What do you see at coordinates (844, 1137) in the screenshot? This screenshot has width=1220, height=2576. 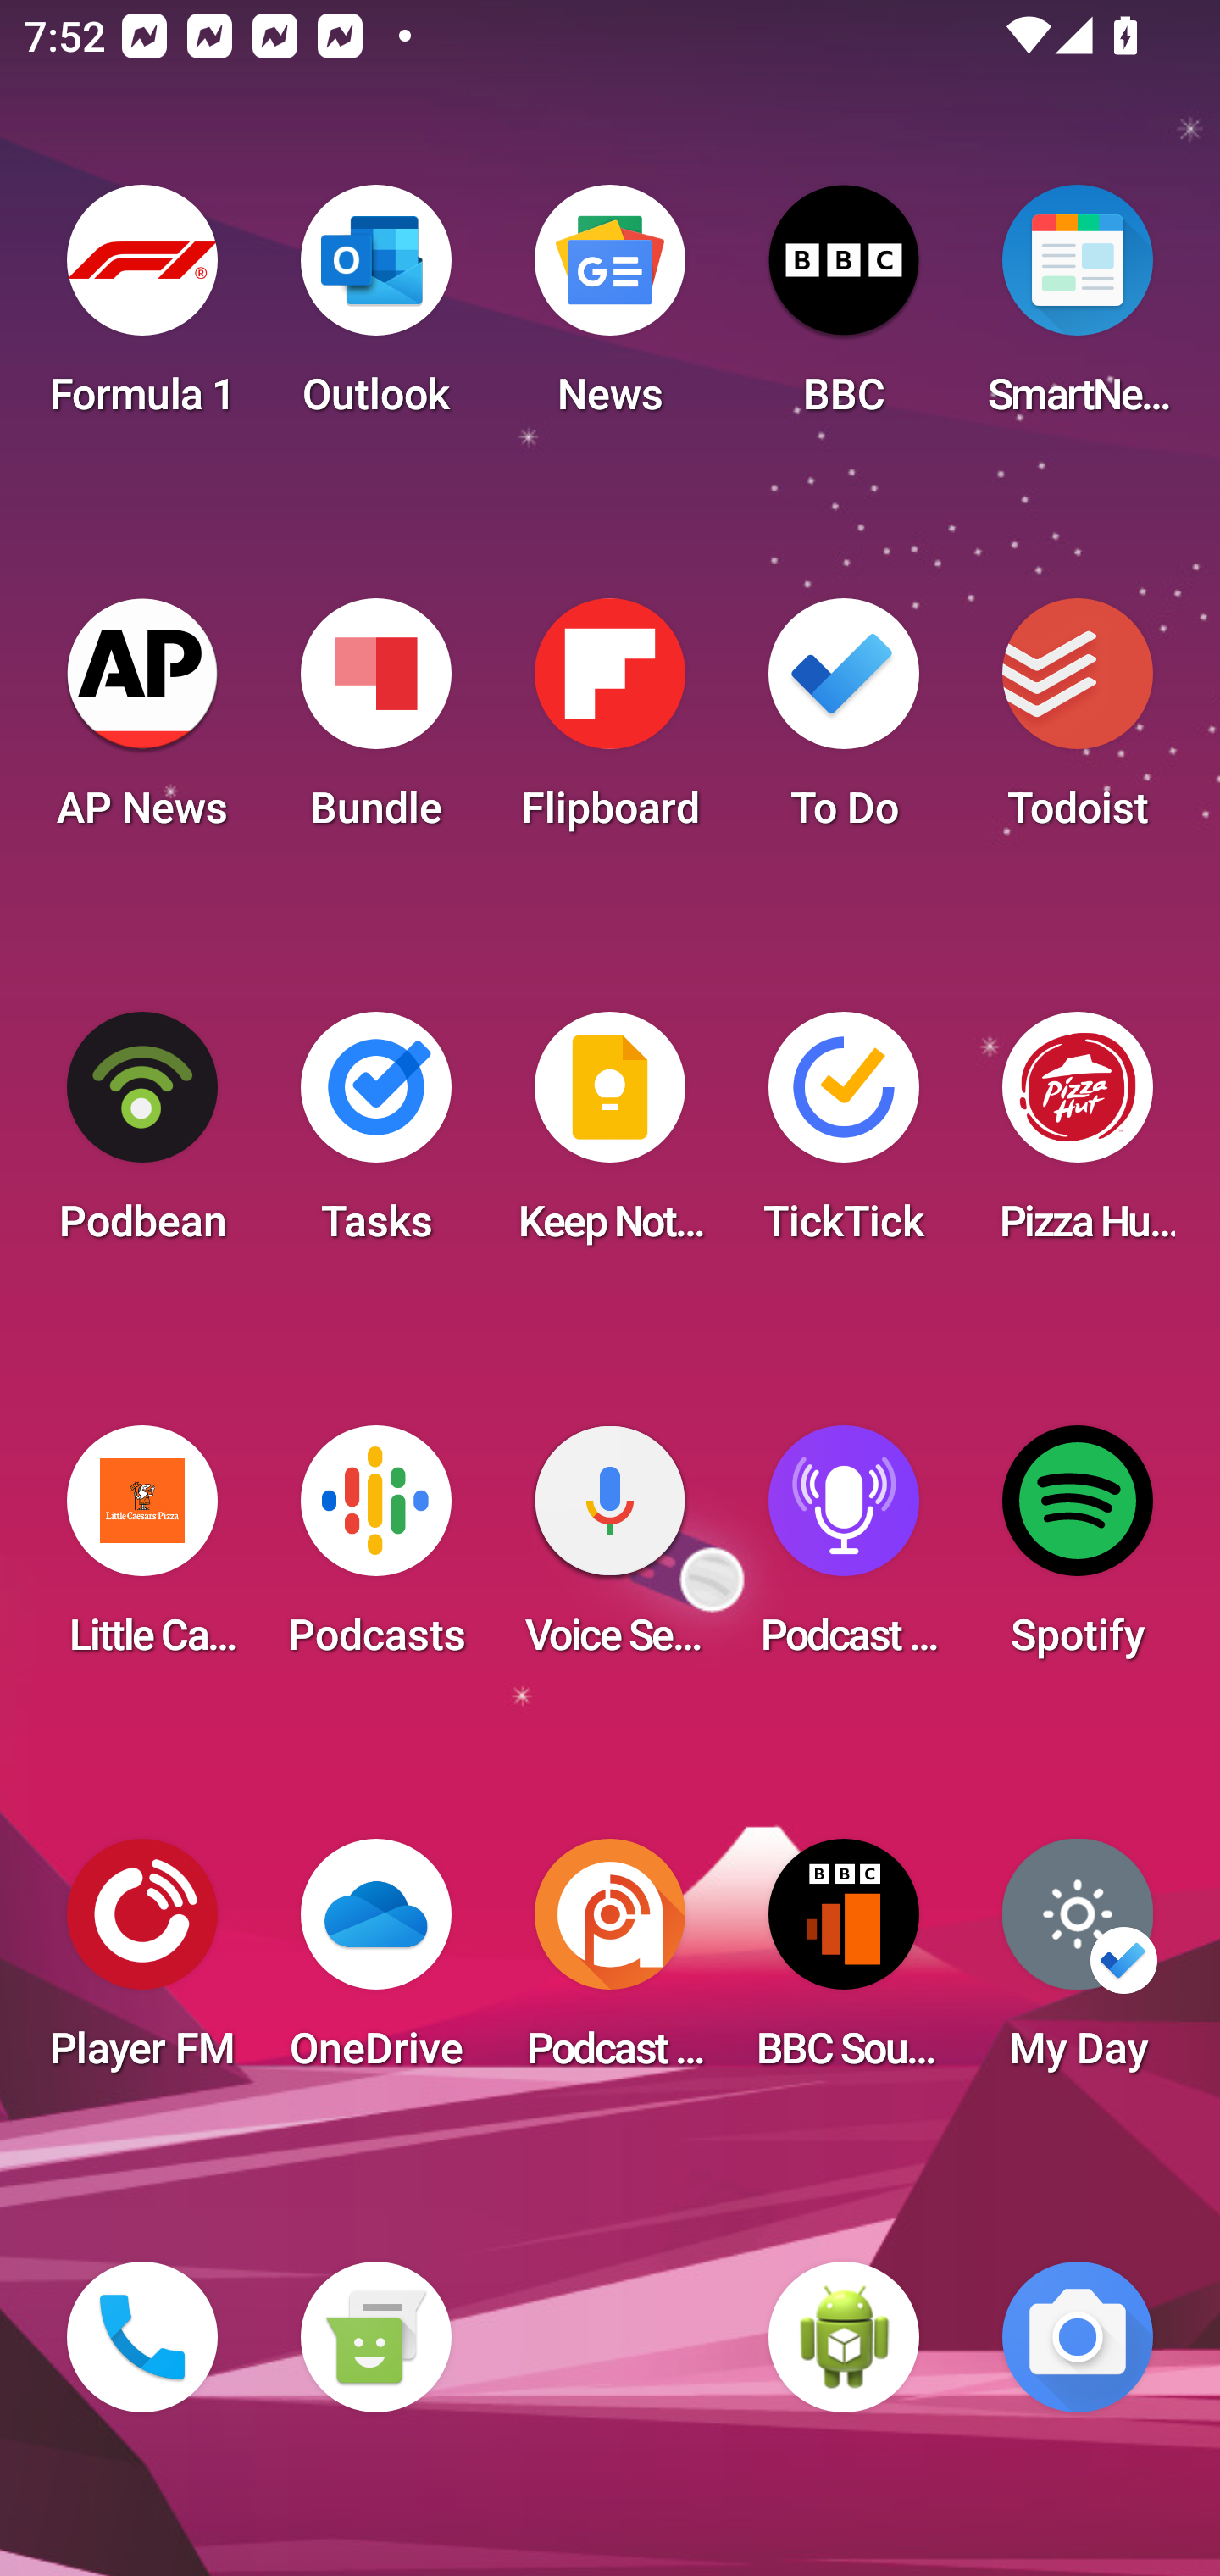 I see `TickTick` at bounding box center [844, 1137].